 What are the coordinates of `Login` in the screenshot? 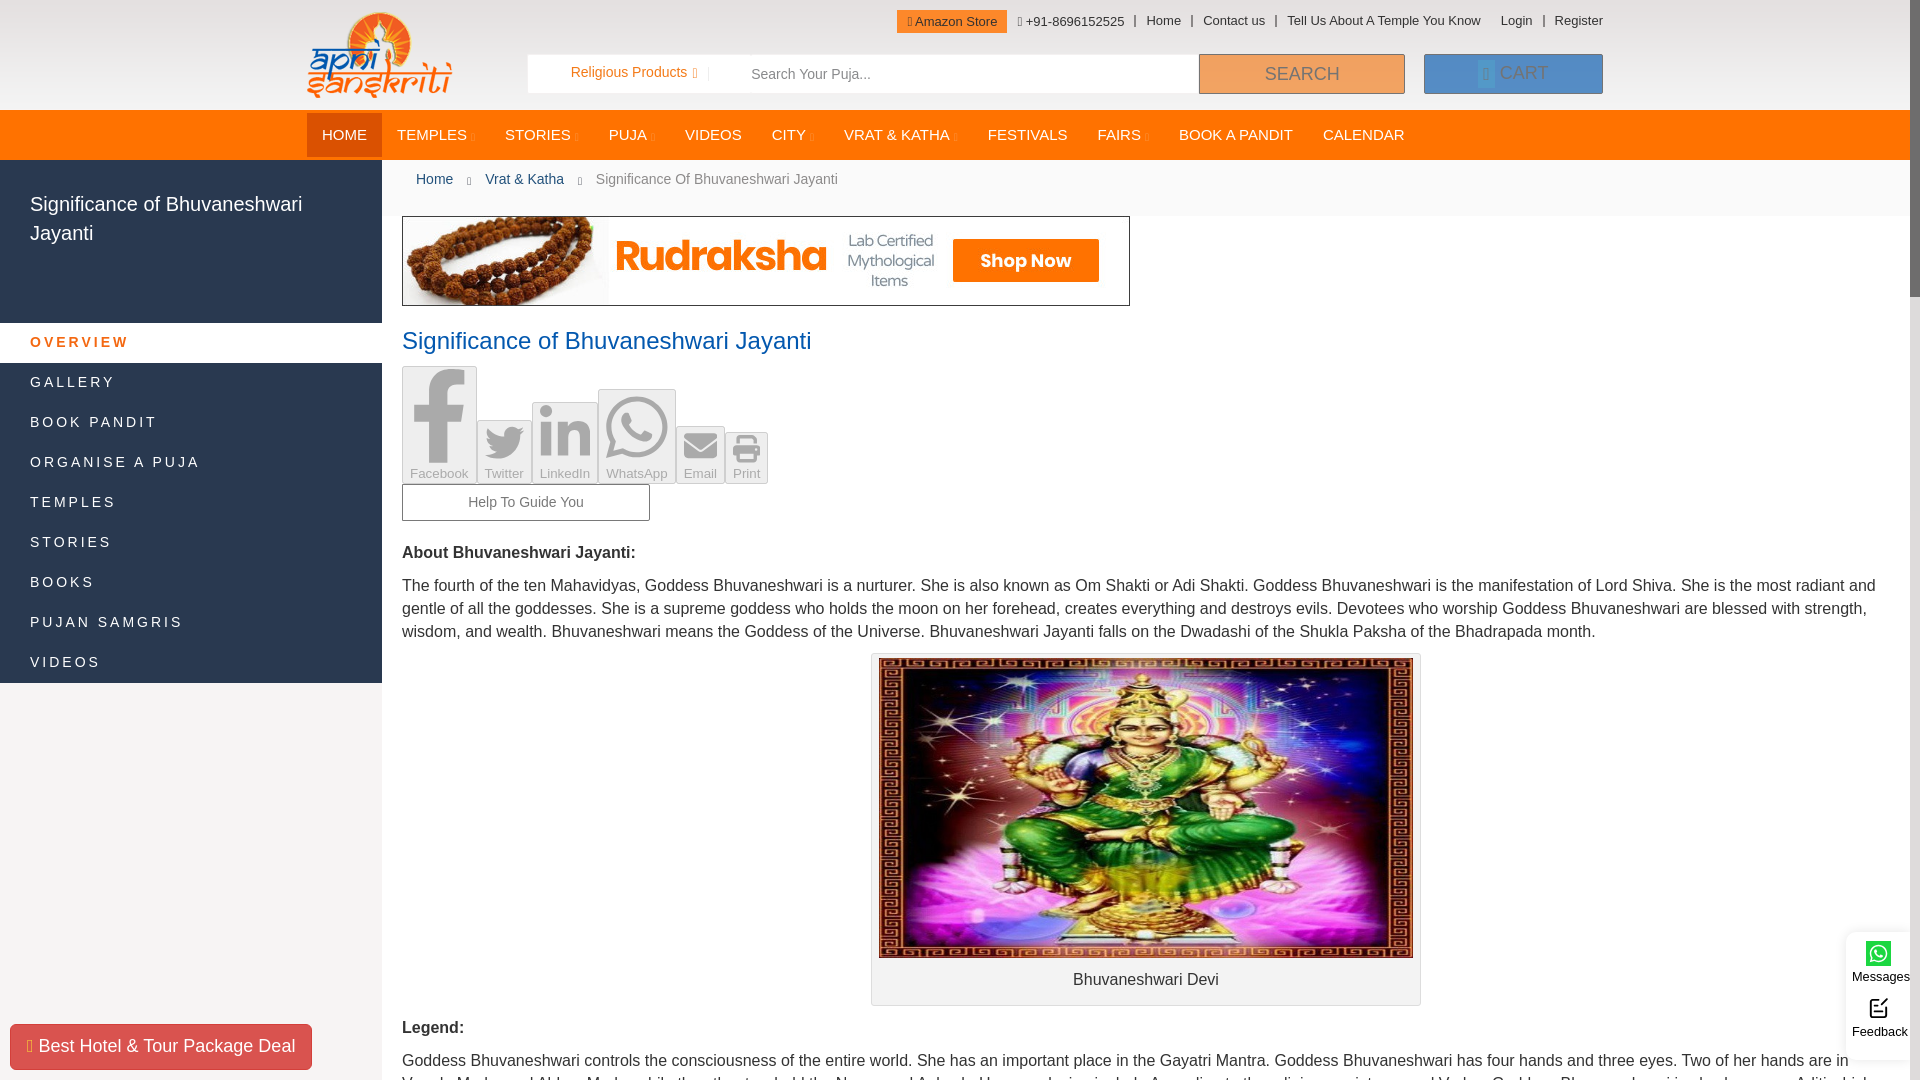 It's located at (1517, 21).